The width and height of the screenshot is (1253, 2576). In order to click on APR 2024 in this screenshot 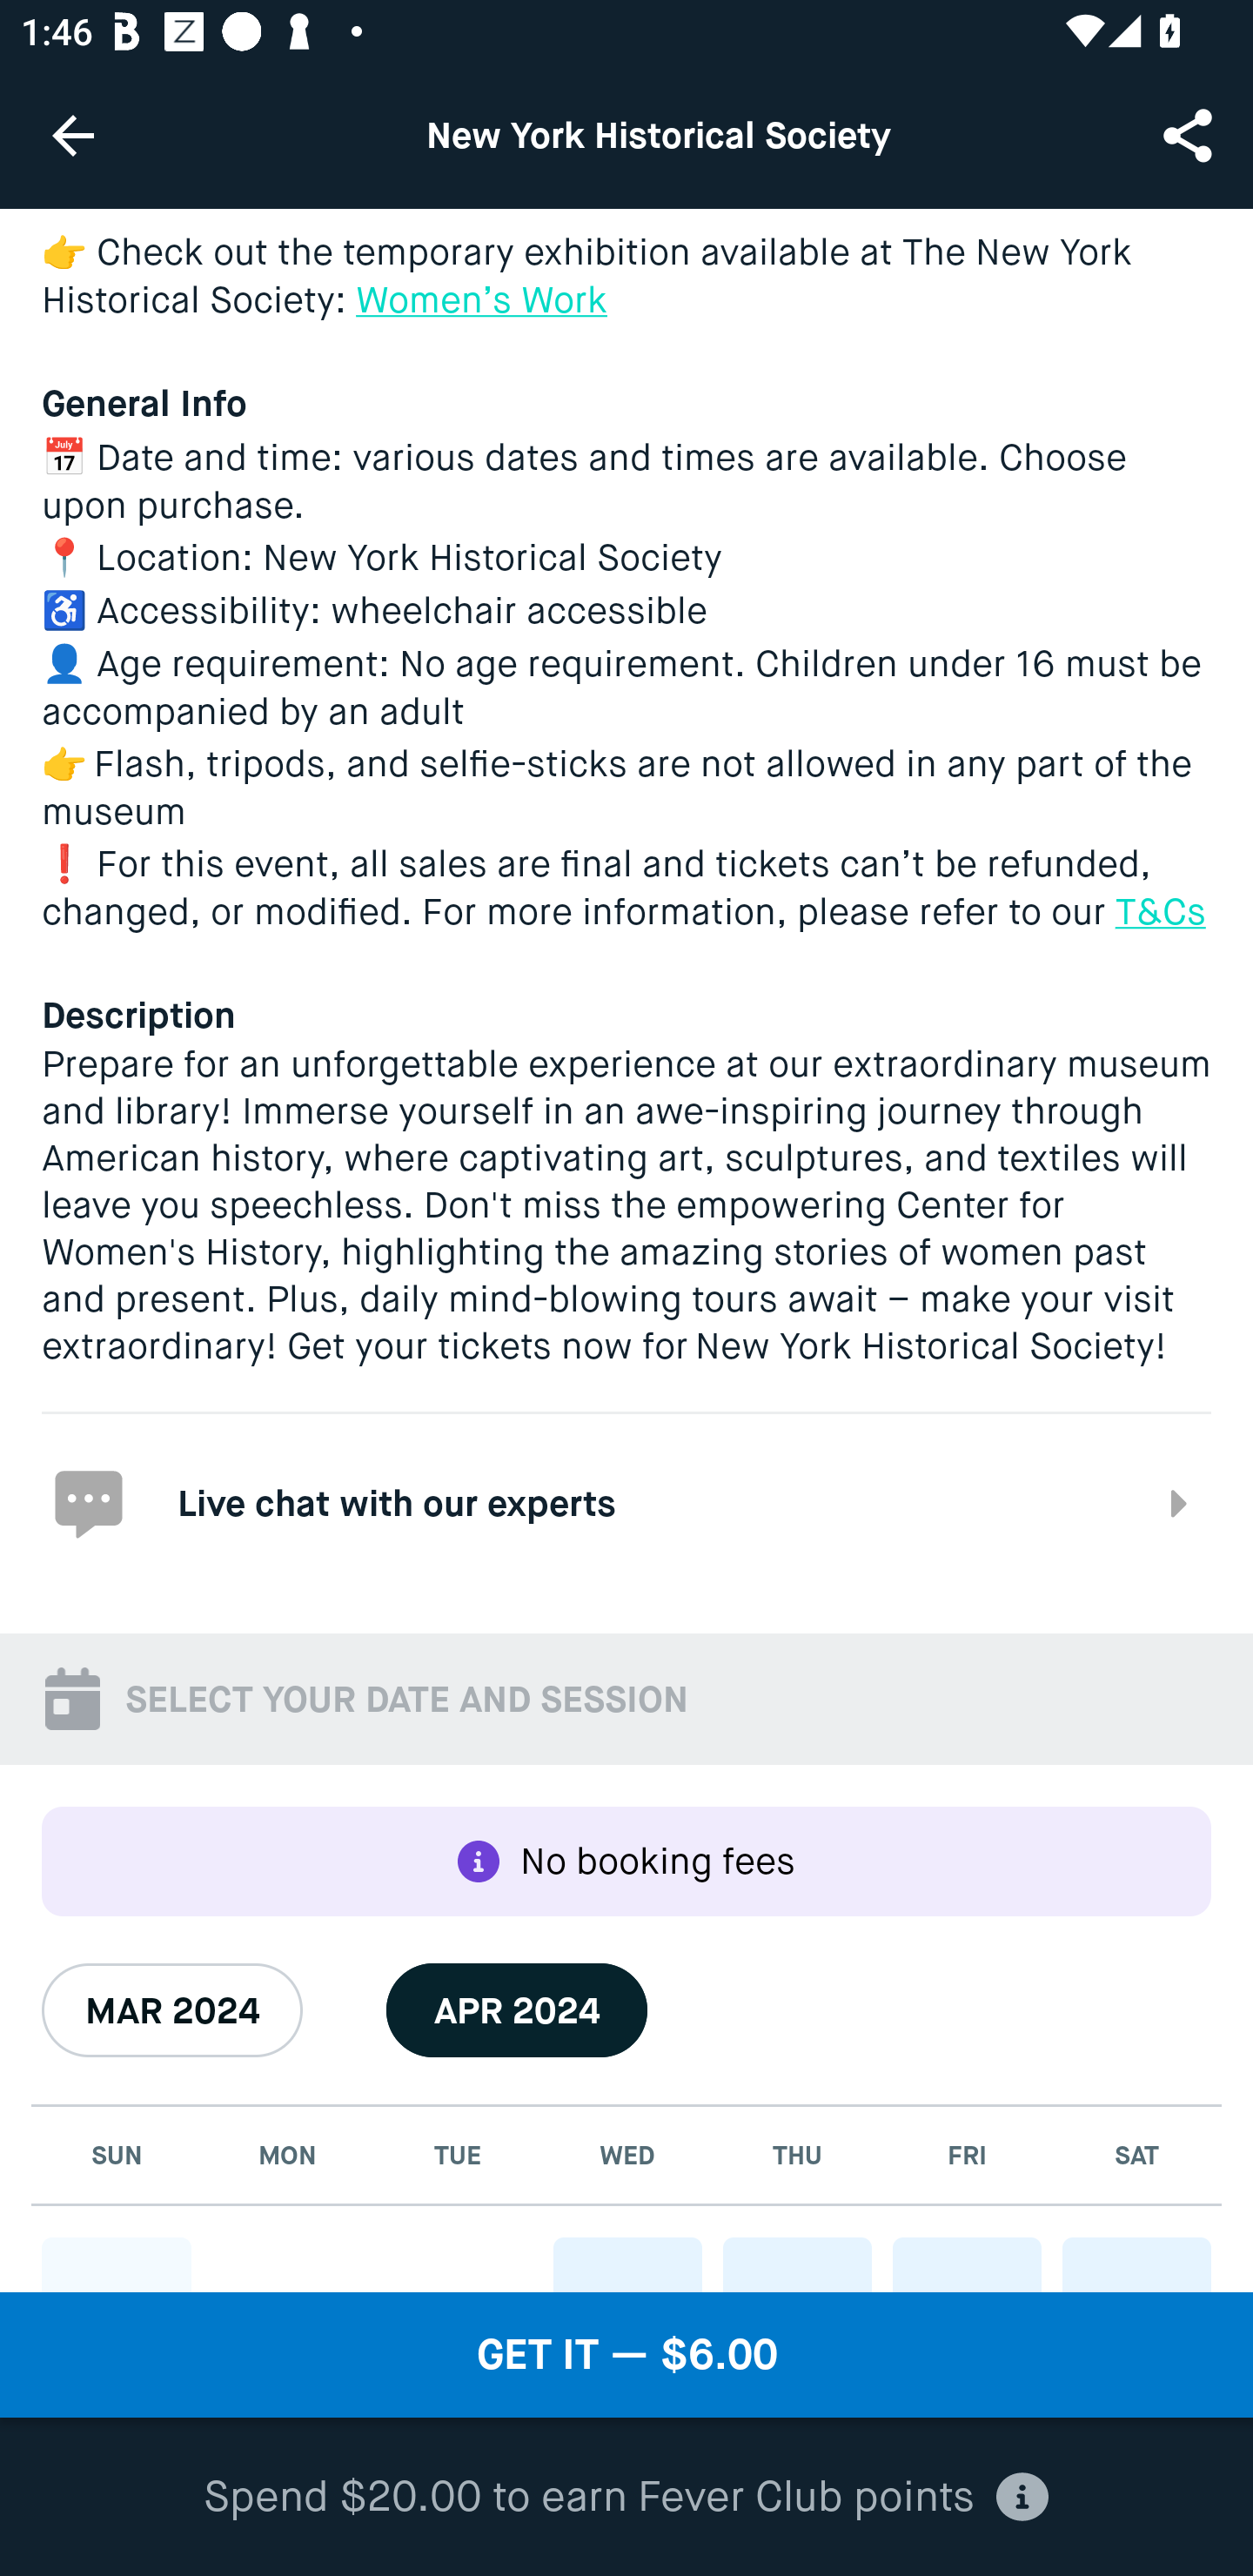, I will do `click(517, 2010)`.